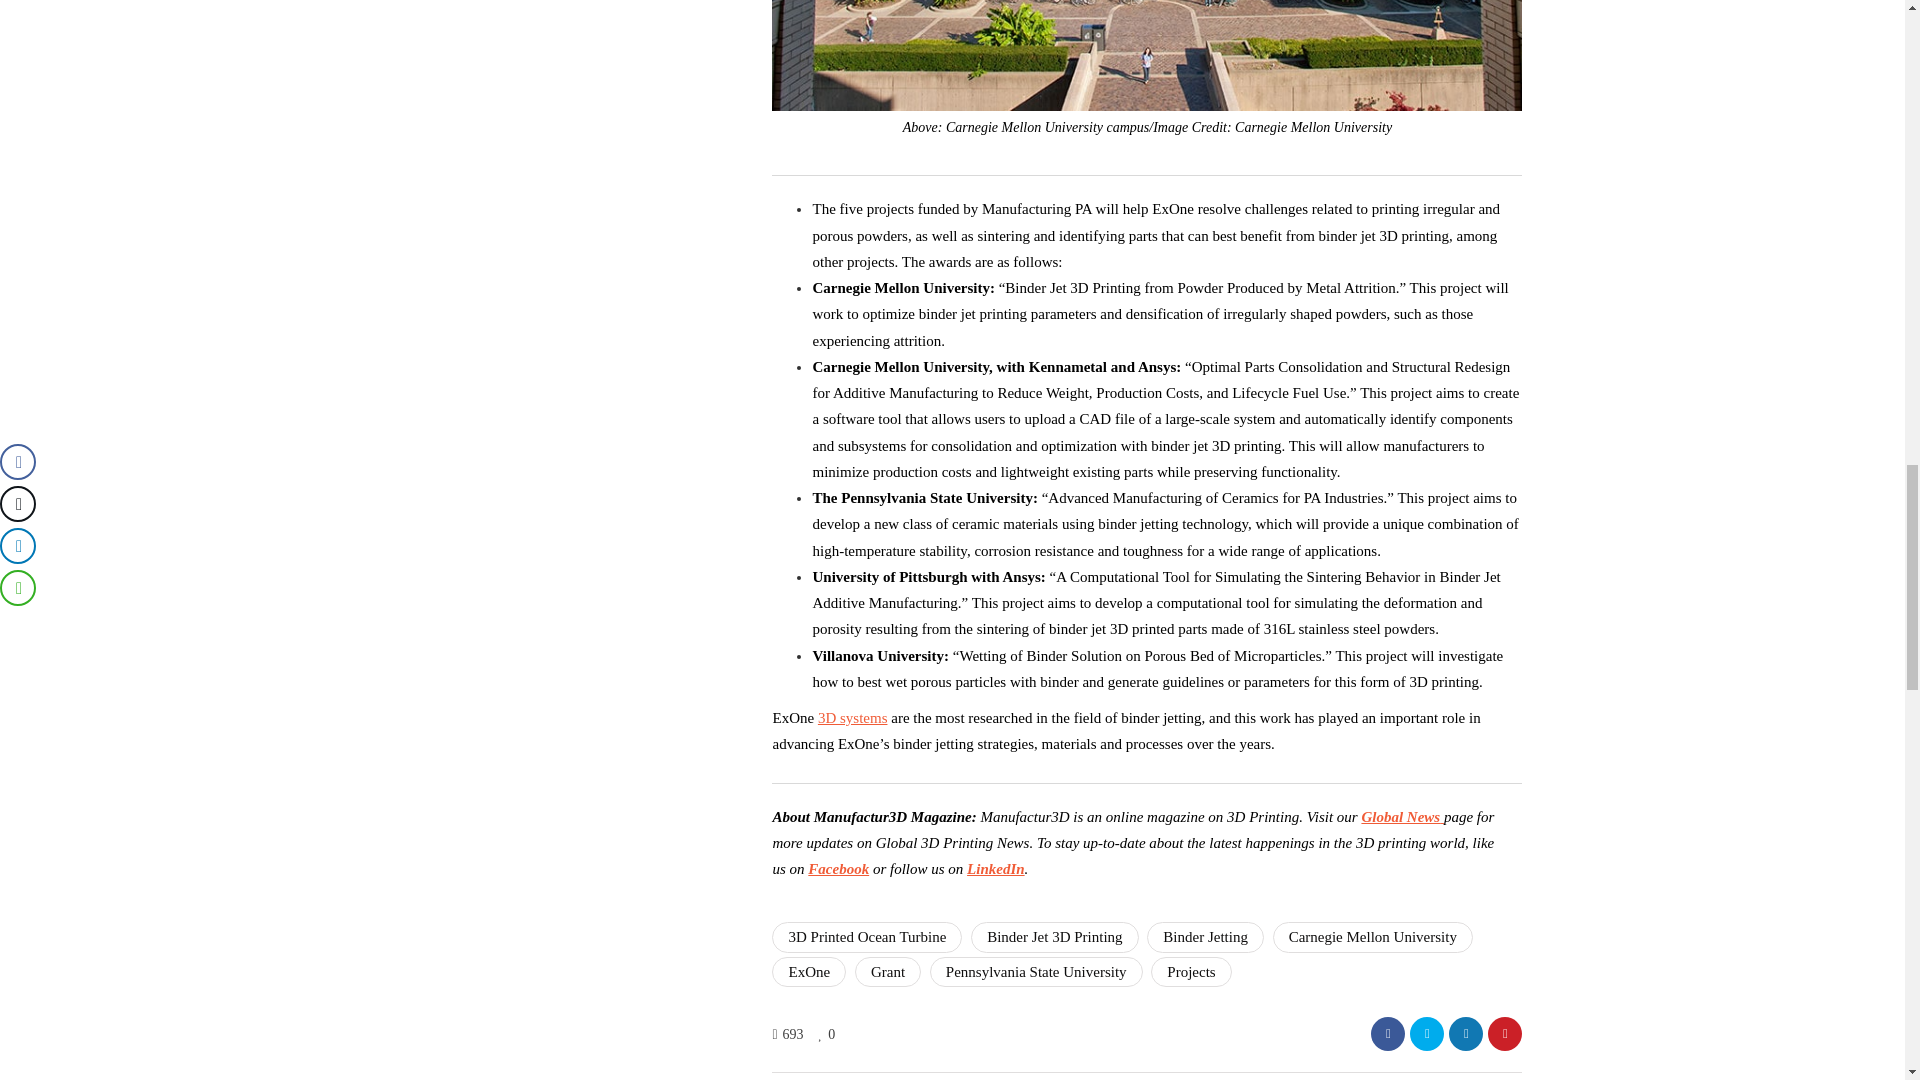  Describe the element at coordinates (1426, 1034) in the screenshot. I see `Tweet this` at that location.